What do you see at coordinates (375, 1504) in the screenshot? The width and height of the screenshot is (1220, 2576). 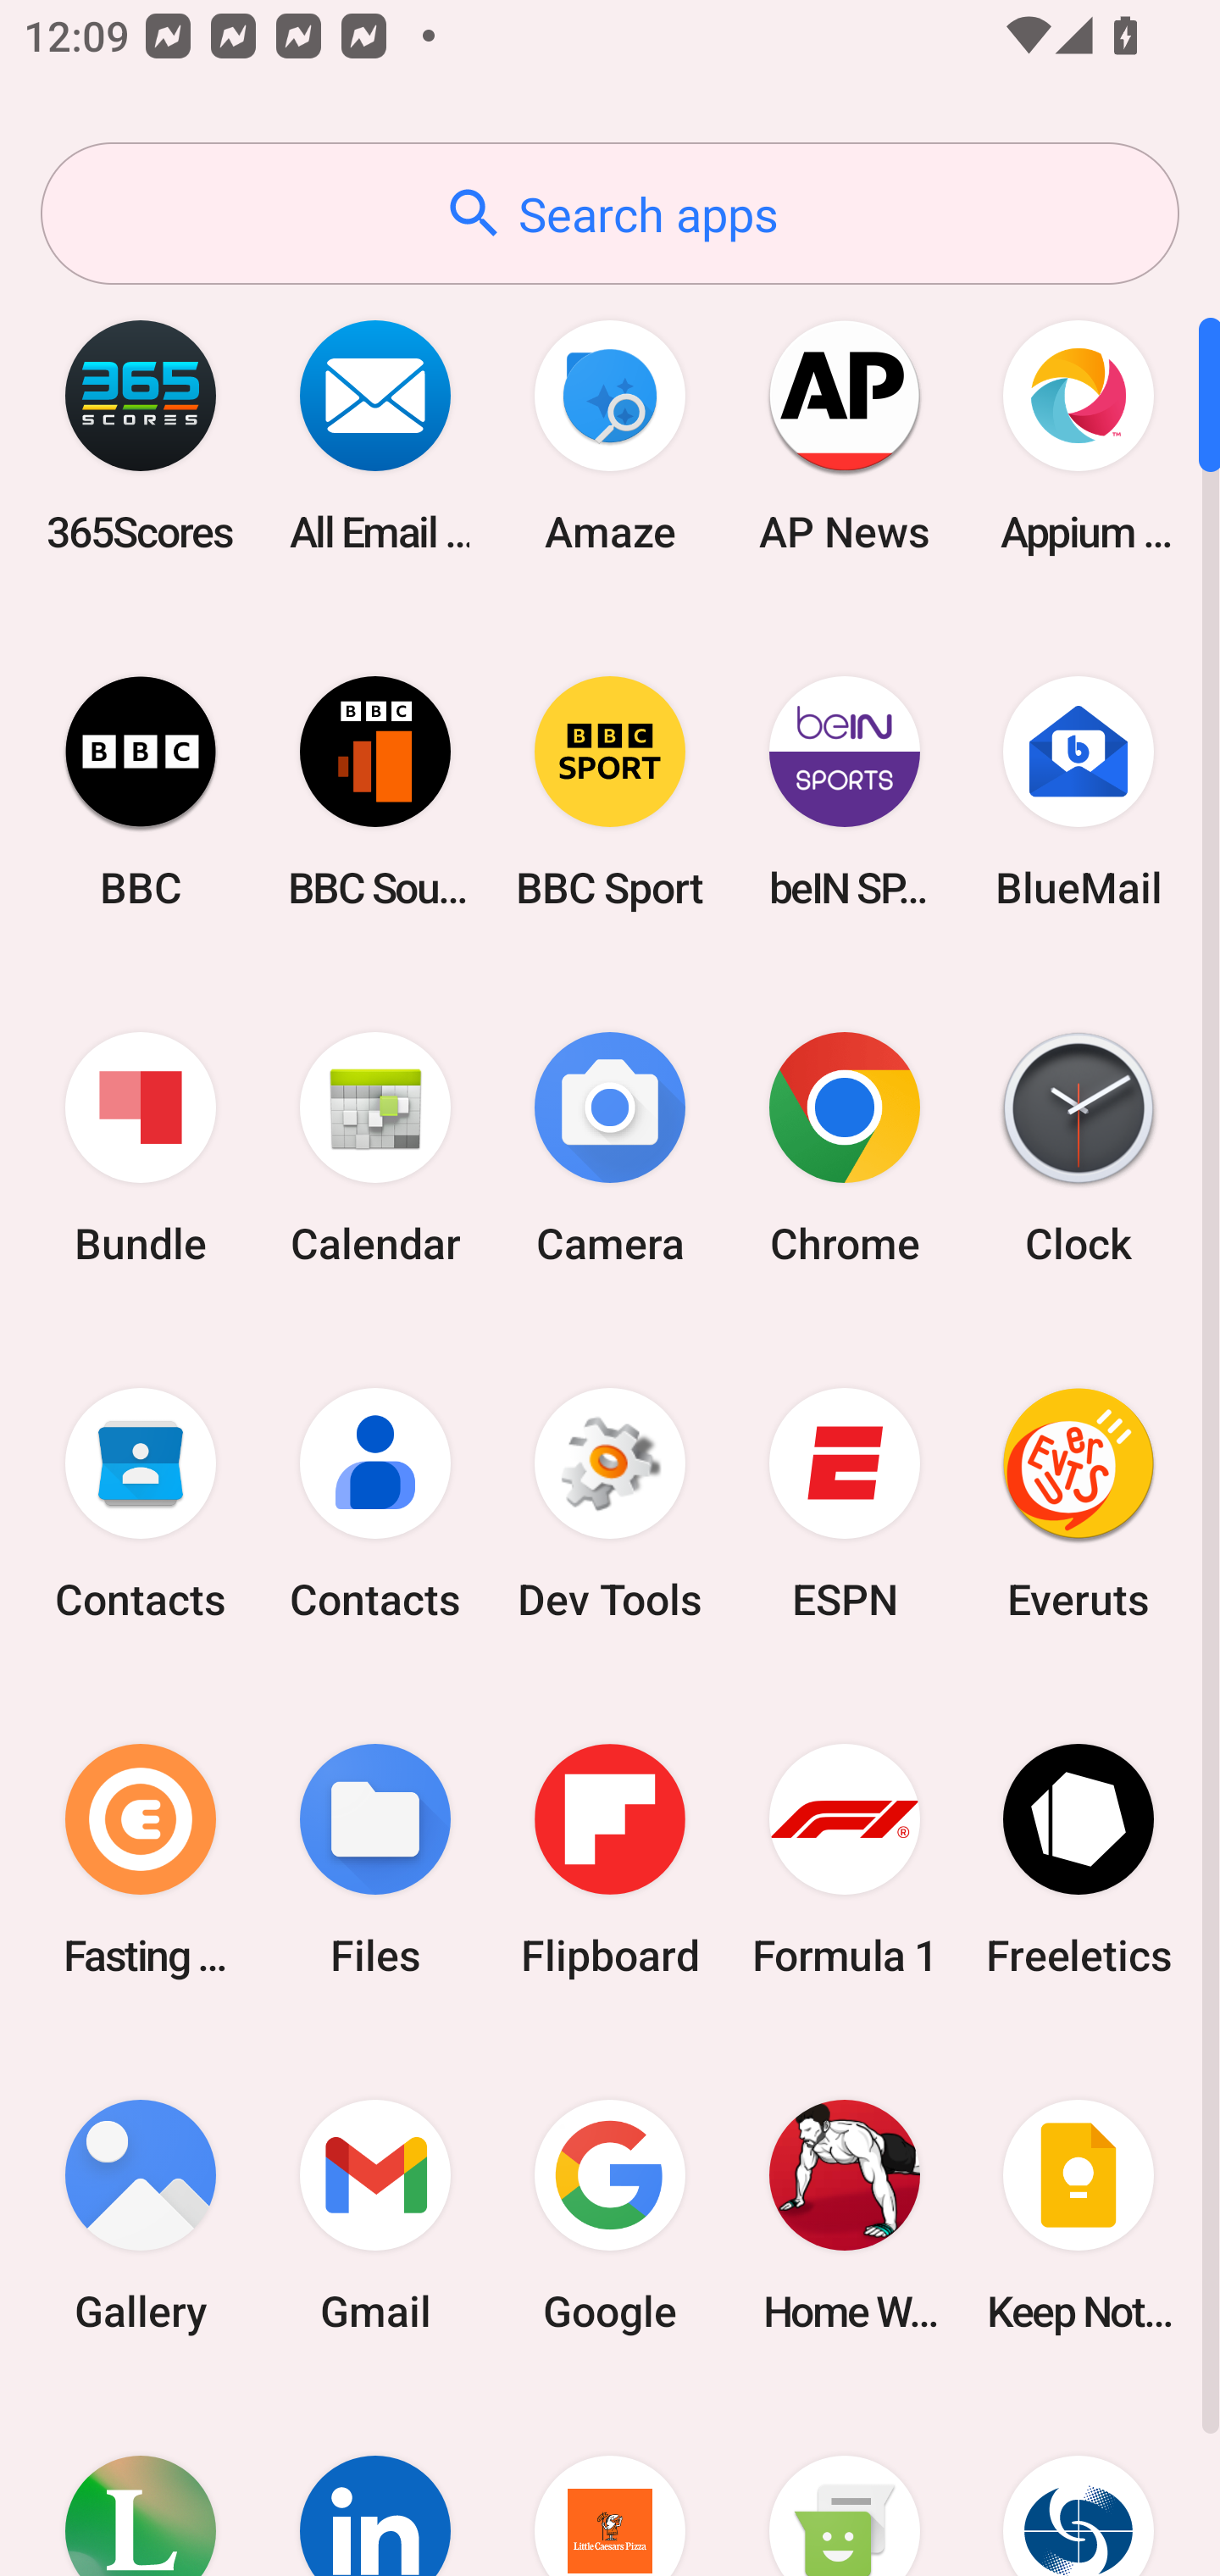 I see `Contacts` at bounding box center [375, 1504].